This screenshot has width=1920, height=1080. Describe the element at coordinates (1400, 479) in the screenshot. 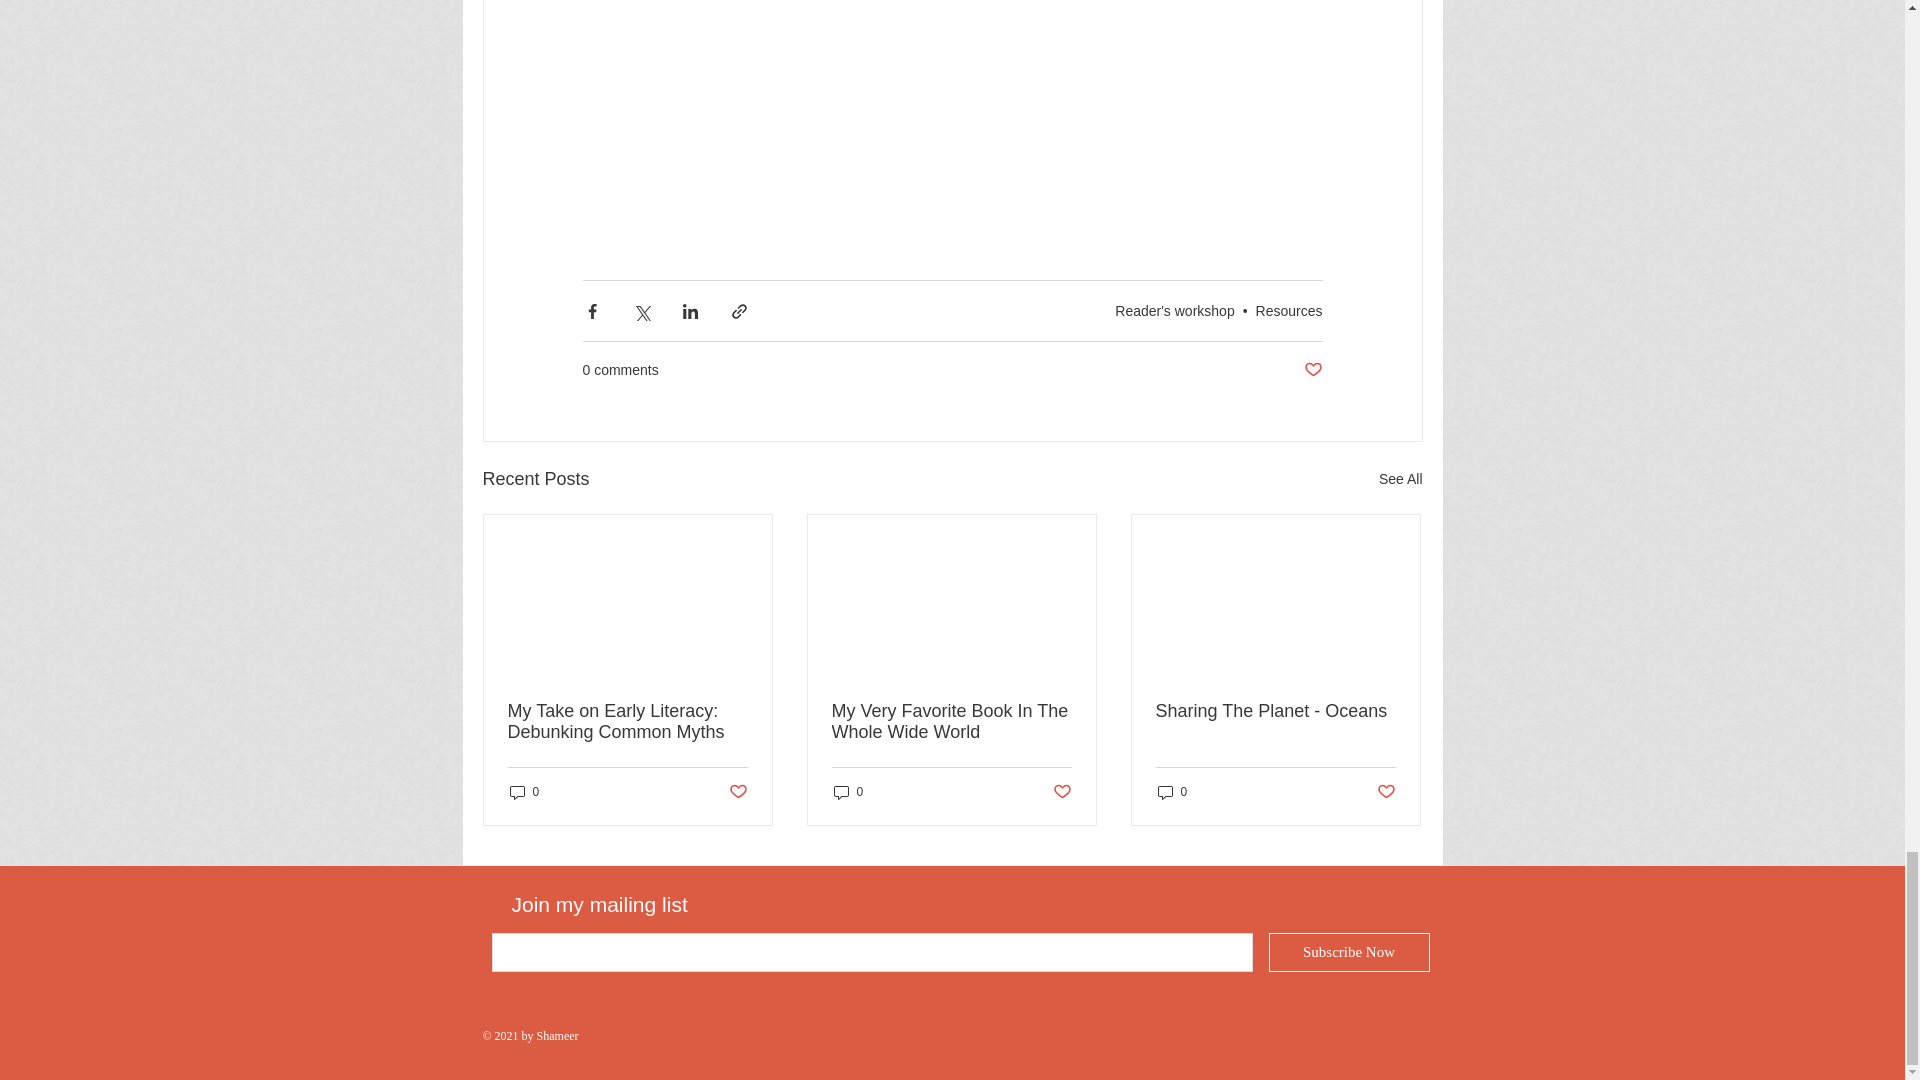

I see `See All` at that location.